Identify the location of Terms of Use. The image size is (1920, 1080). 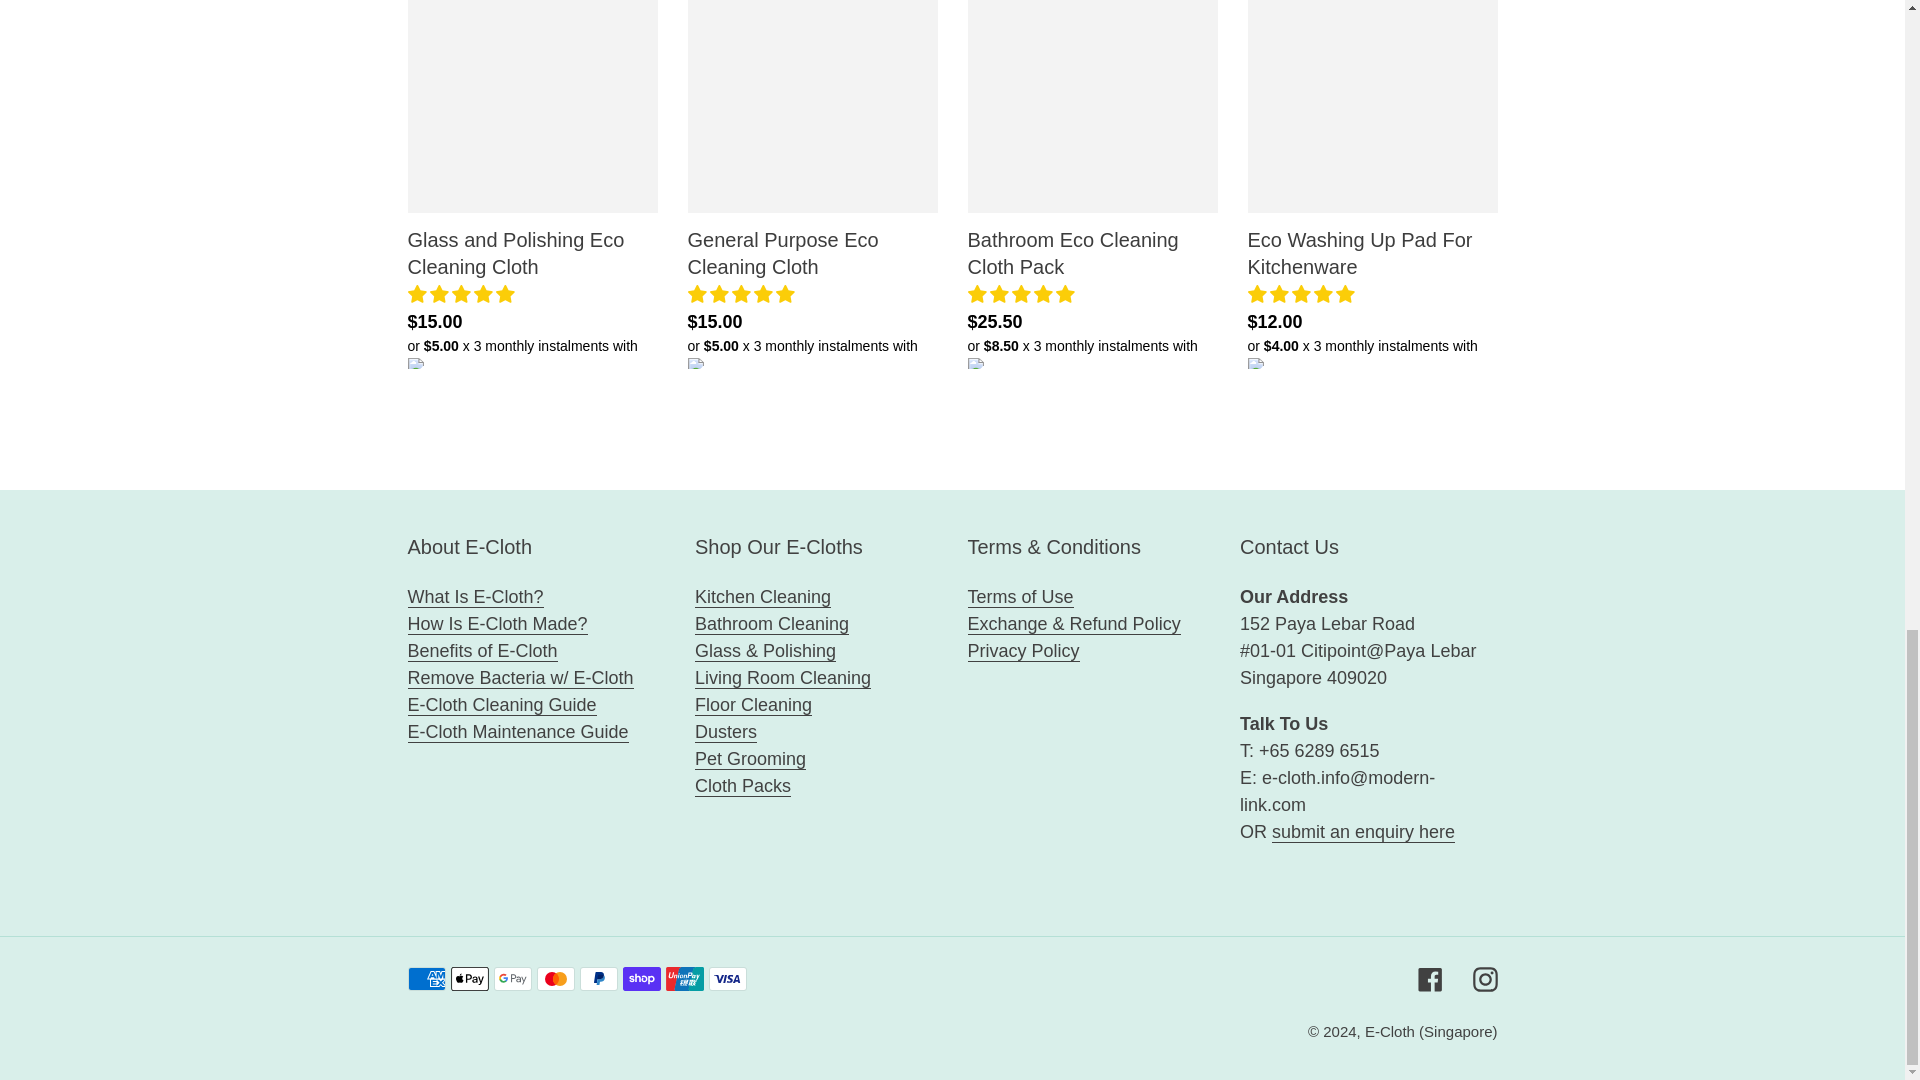
(1020, 598).